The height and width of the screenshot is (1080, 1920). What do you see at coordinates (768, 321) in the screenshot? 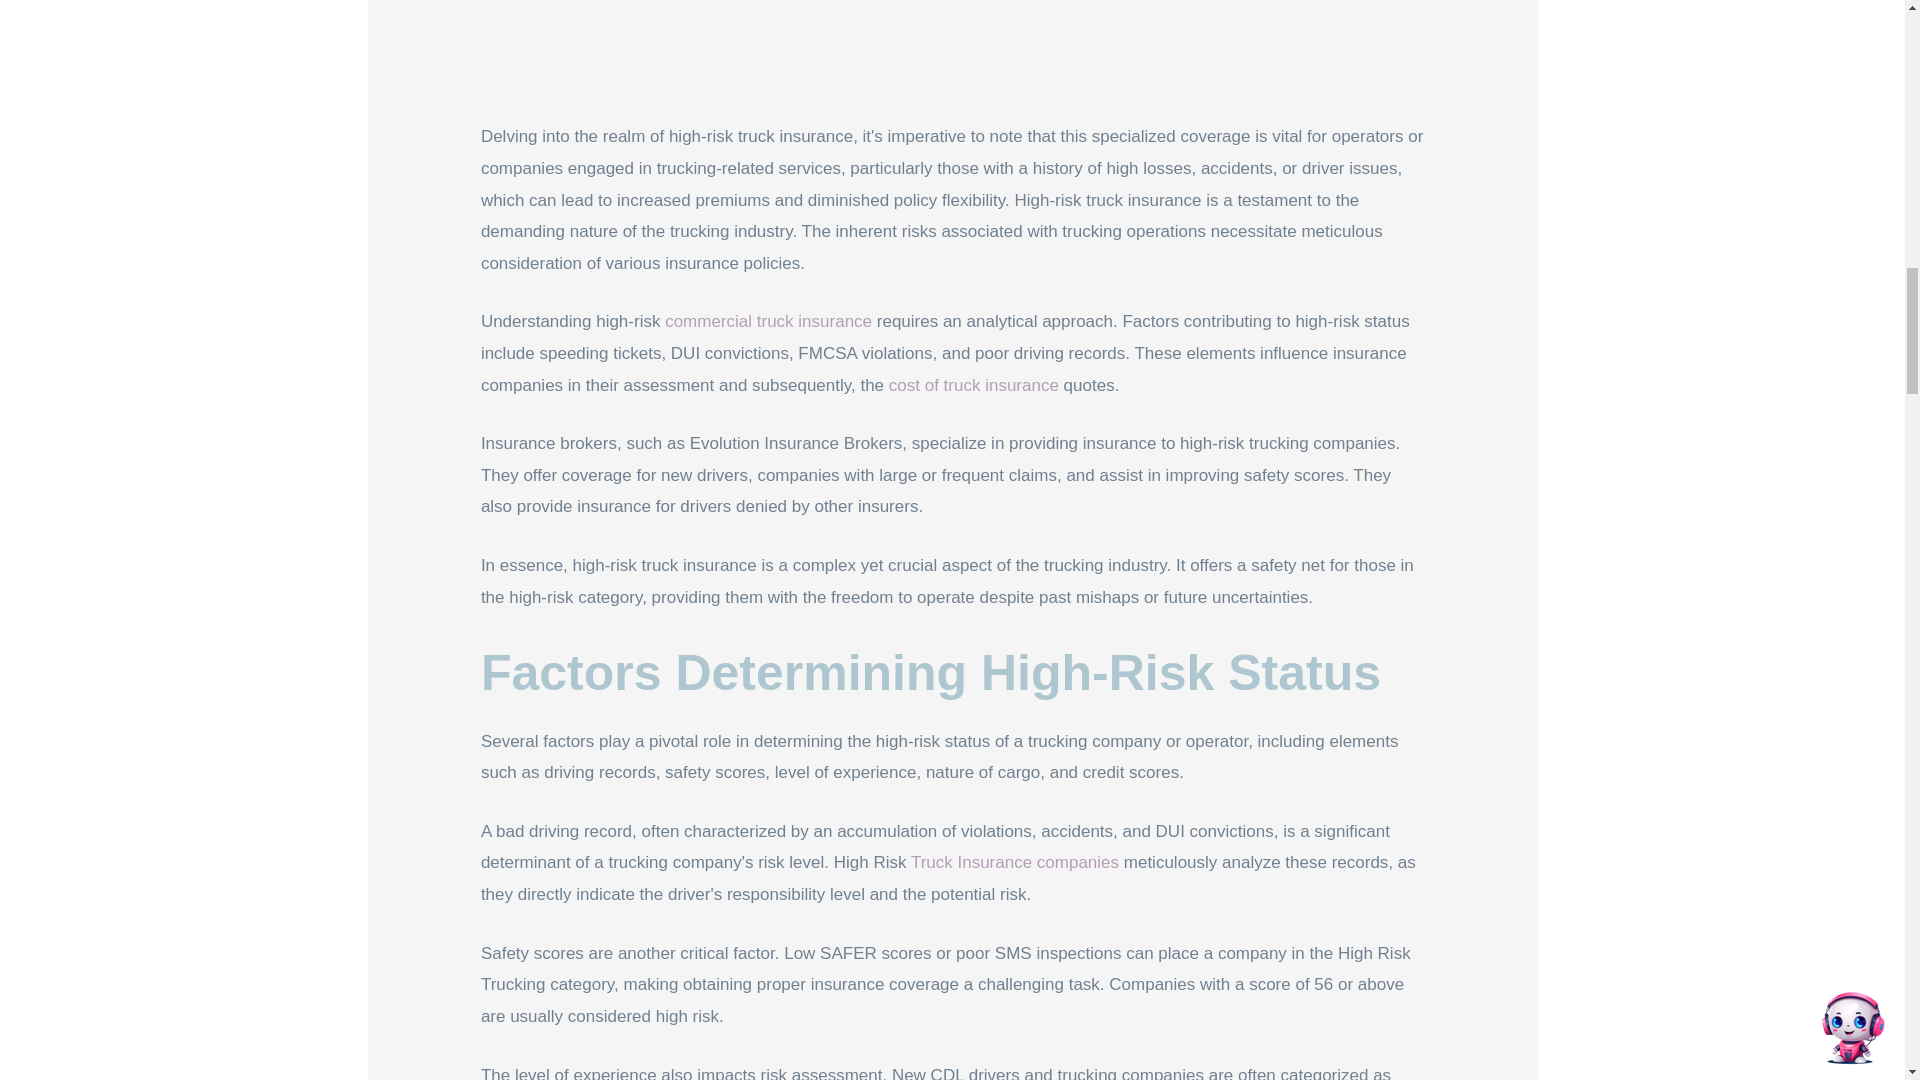
I see `Commercial Truck Insurance` at bounding box center [768, 321].